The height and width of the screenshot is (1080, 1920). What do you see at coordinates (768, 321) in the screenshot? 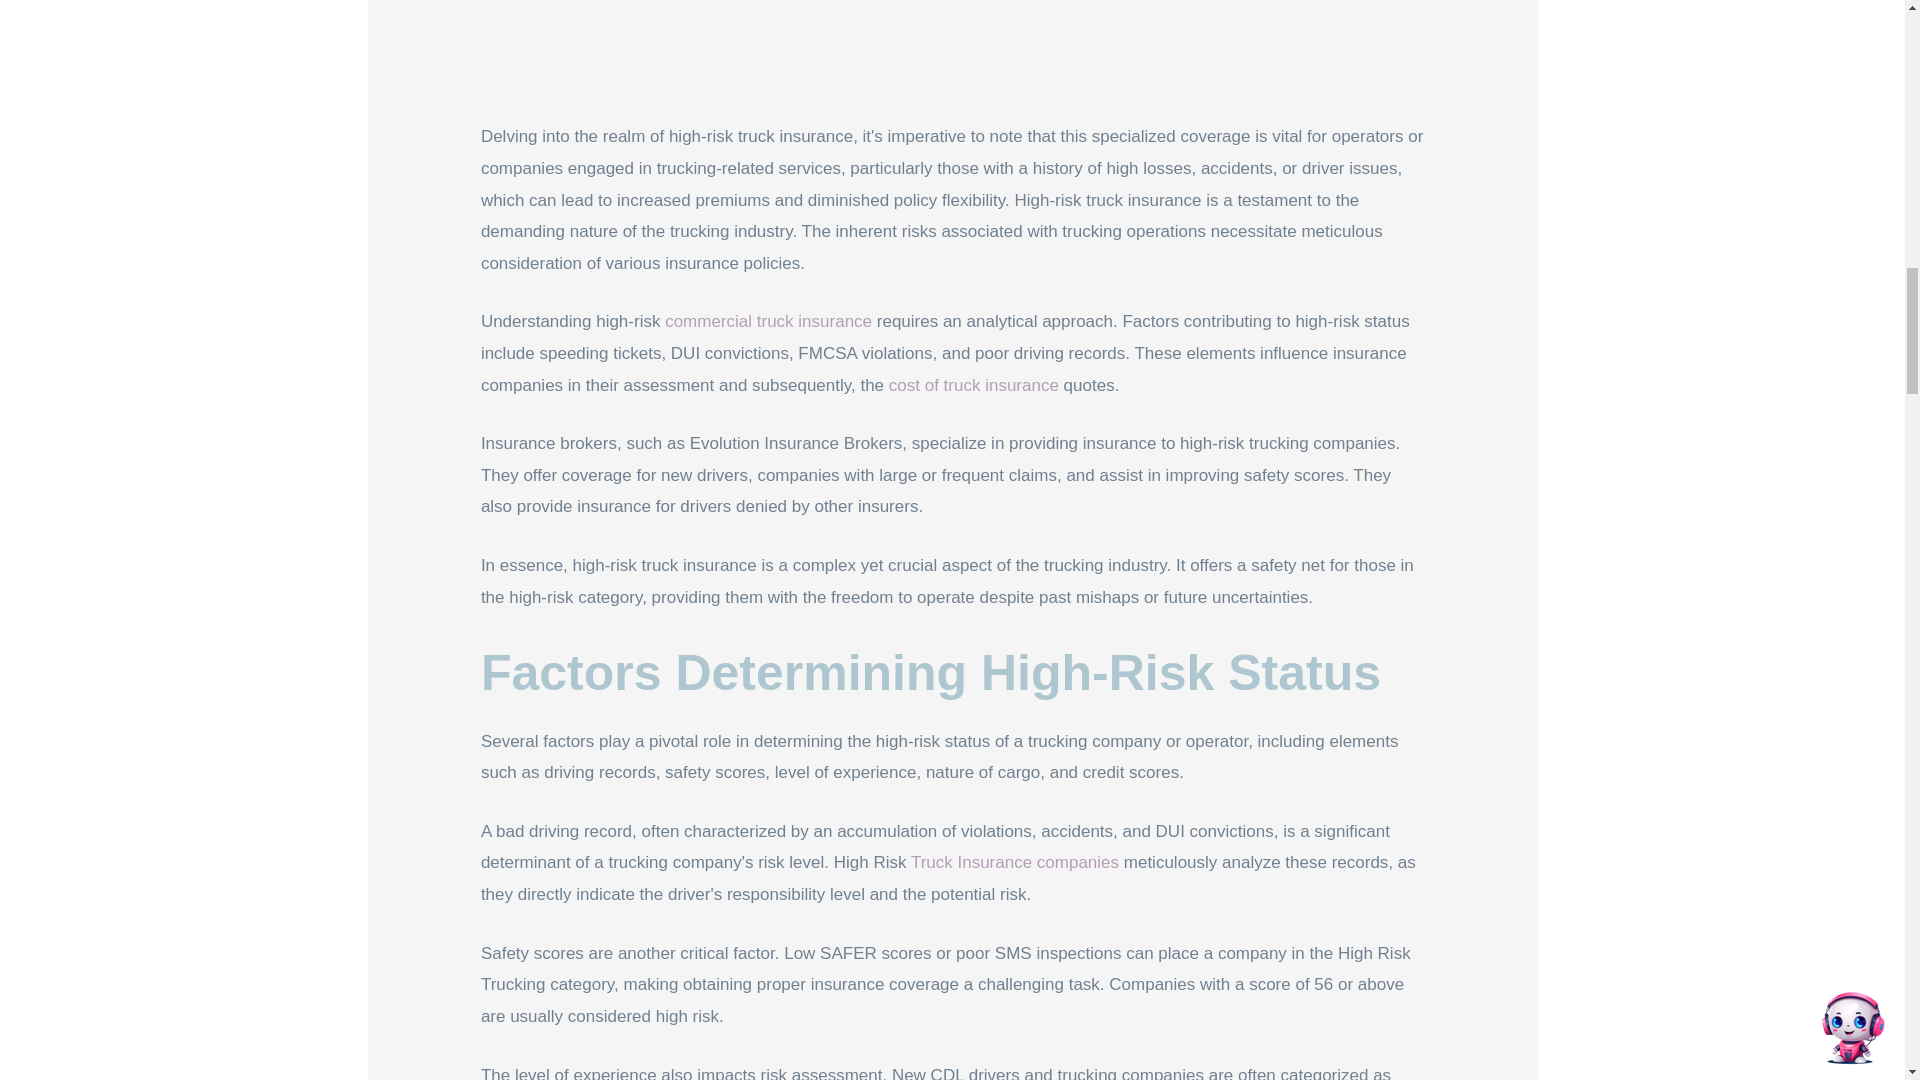
I see `Commercial Truck Insurance` at bounding box center [768, 321].